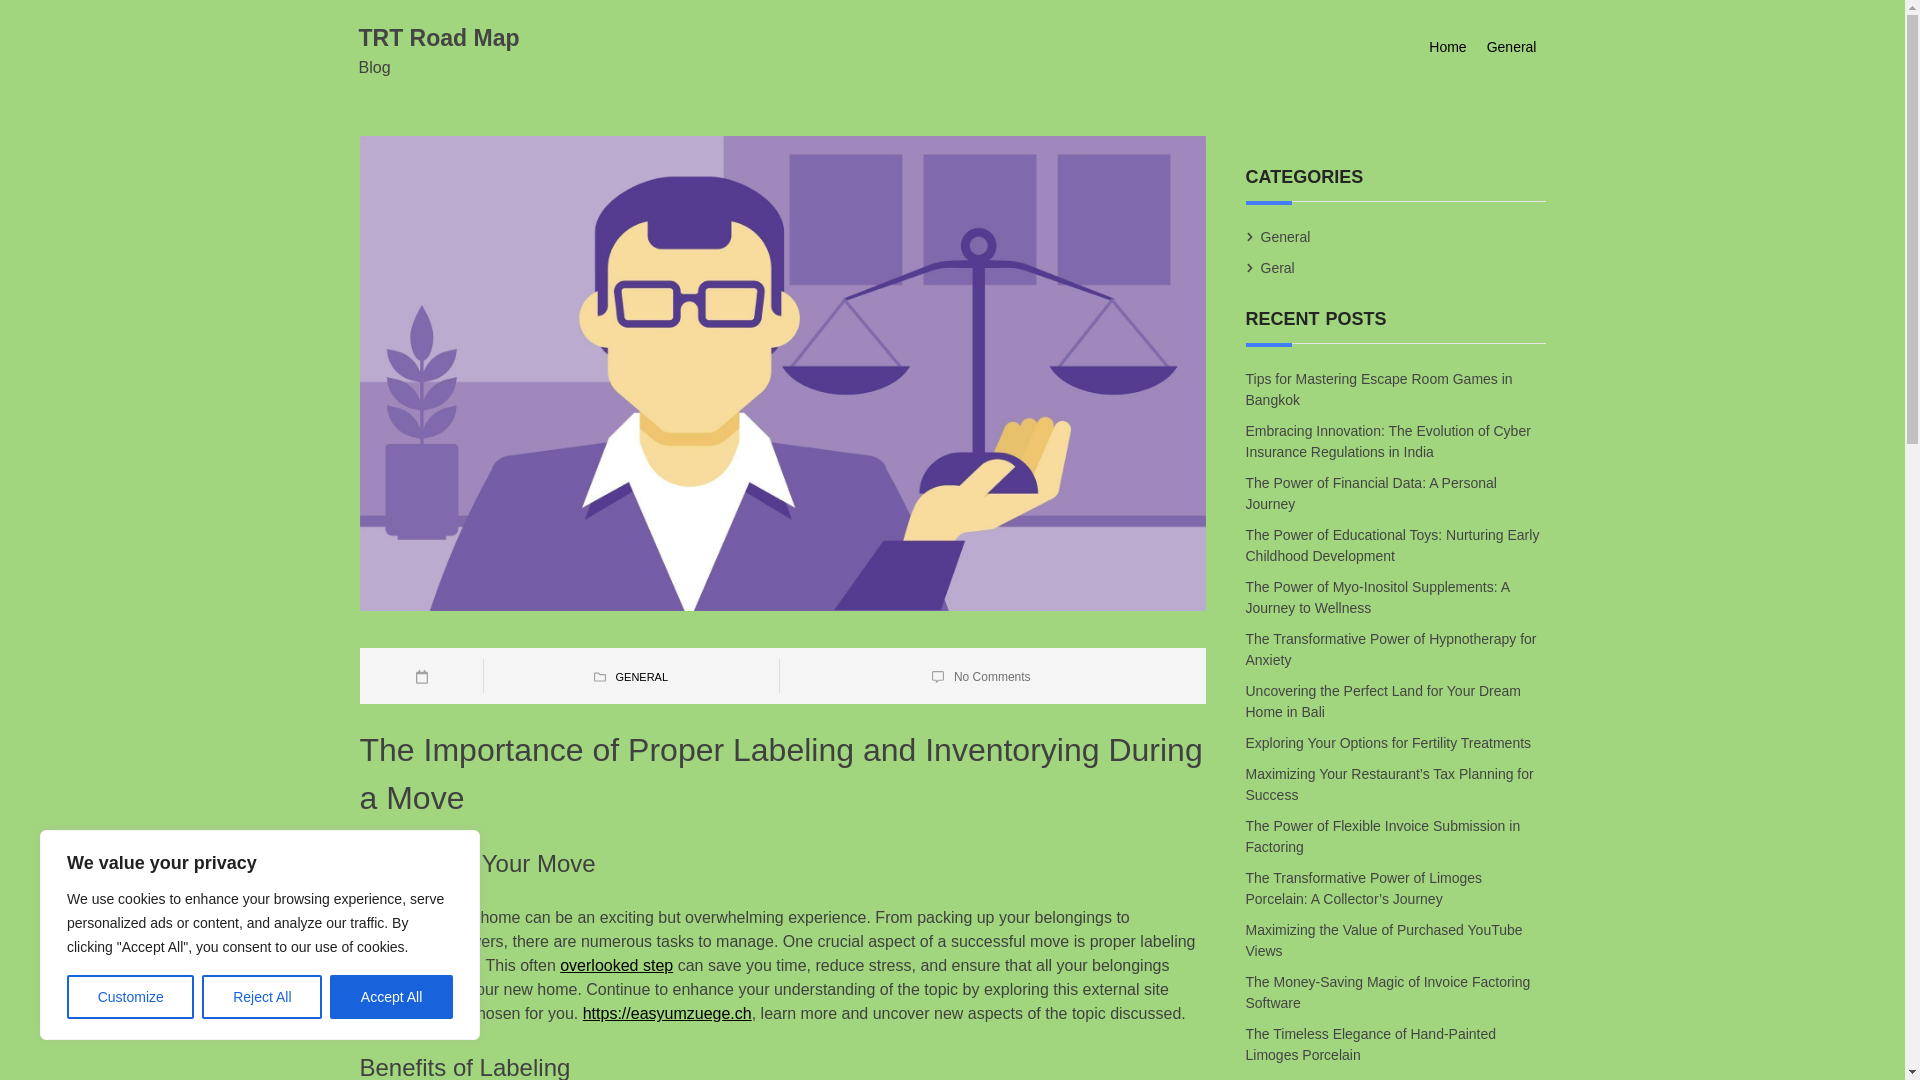 This screenshot has height=1080, width=1920. Describe the element at coordinates (1392, 650) in the screenshot. I see `The Transformative Power of Hypnotherapy for Anxiety` at that location.